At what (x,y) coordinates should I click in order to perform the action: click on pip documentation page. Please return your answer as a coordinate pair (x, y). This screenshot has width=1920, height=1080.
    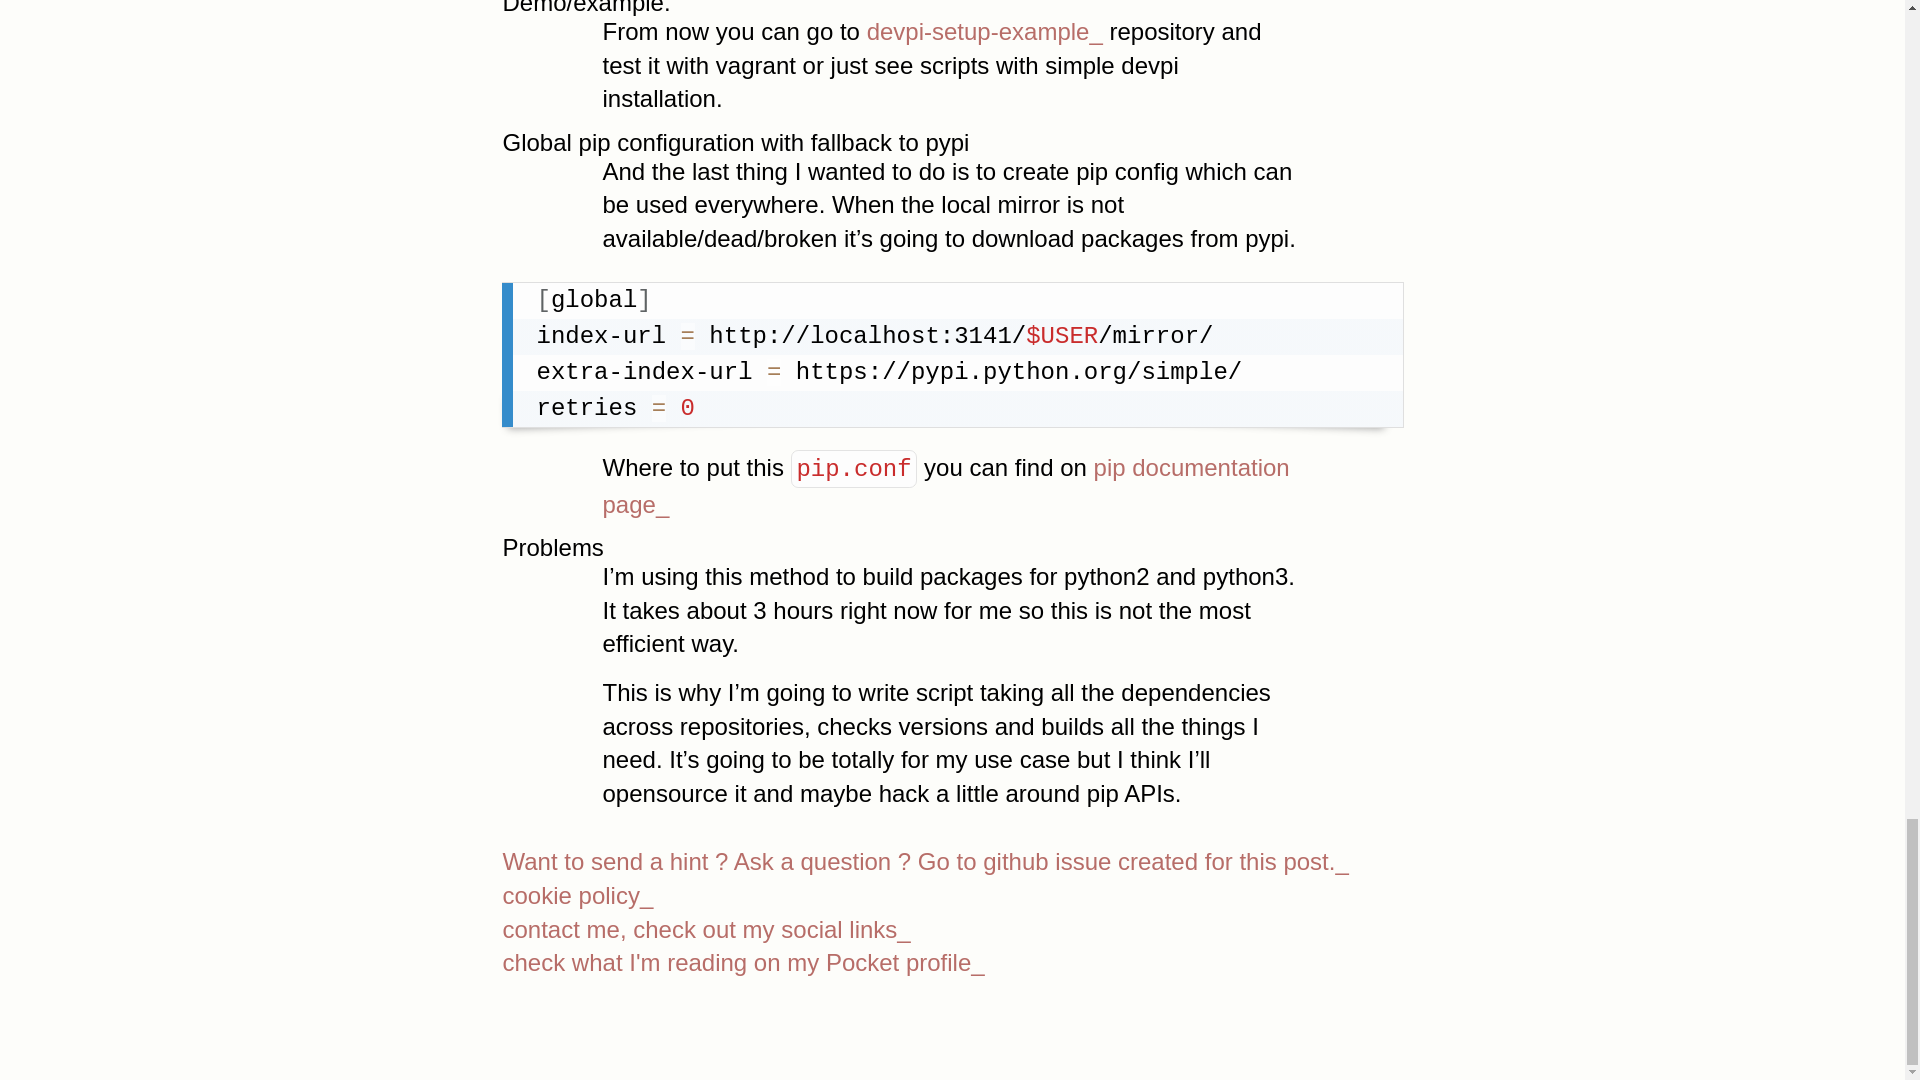
    Looking at the image, I should click on (945, 486).